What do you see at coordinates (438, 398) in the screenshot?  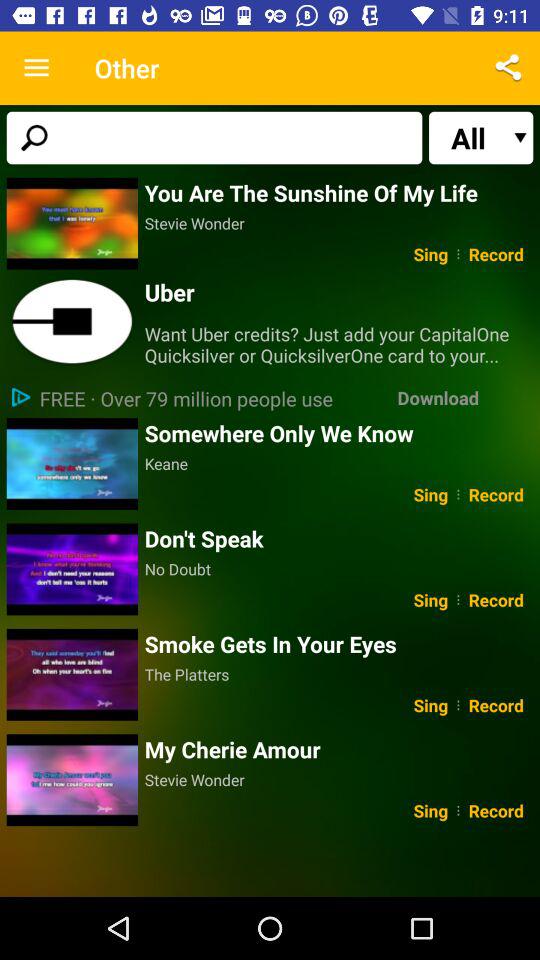 I see `jump until the download item` at bounding box center [438, 398].